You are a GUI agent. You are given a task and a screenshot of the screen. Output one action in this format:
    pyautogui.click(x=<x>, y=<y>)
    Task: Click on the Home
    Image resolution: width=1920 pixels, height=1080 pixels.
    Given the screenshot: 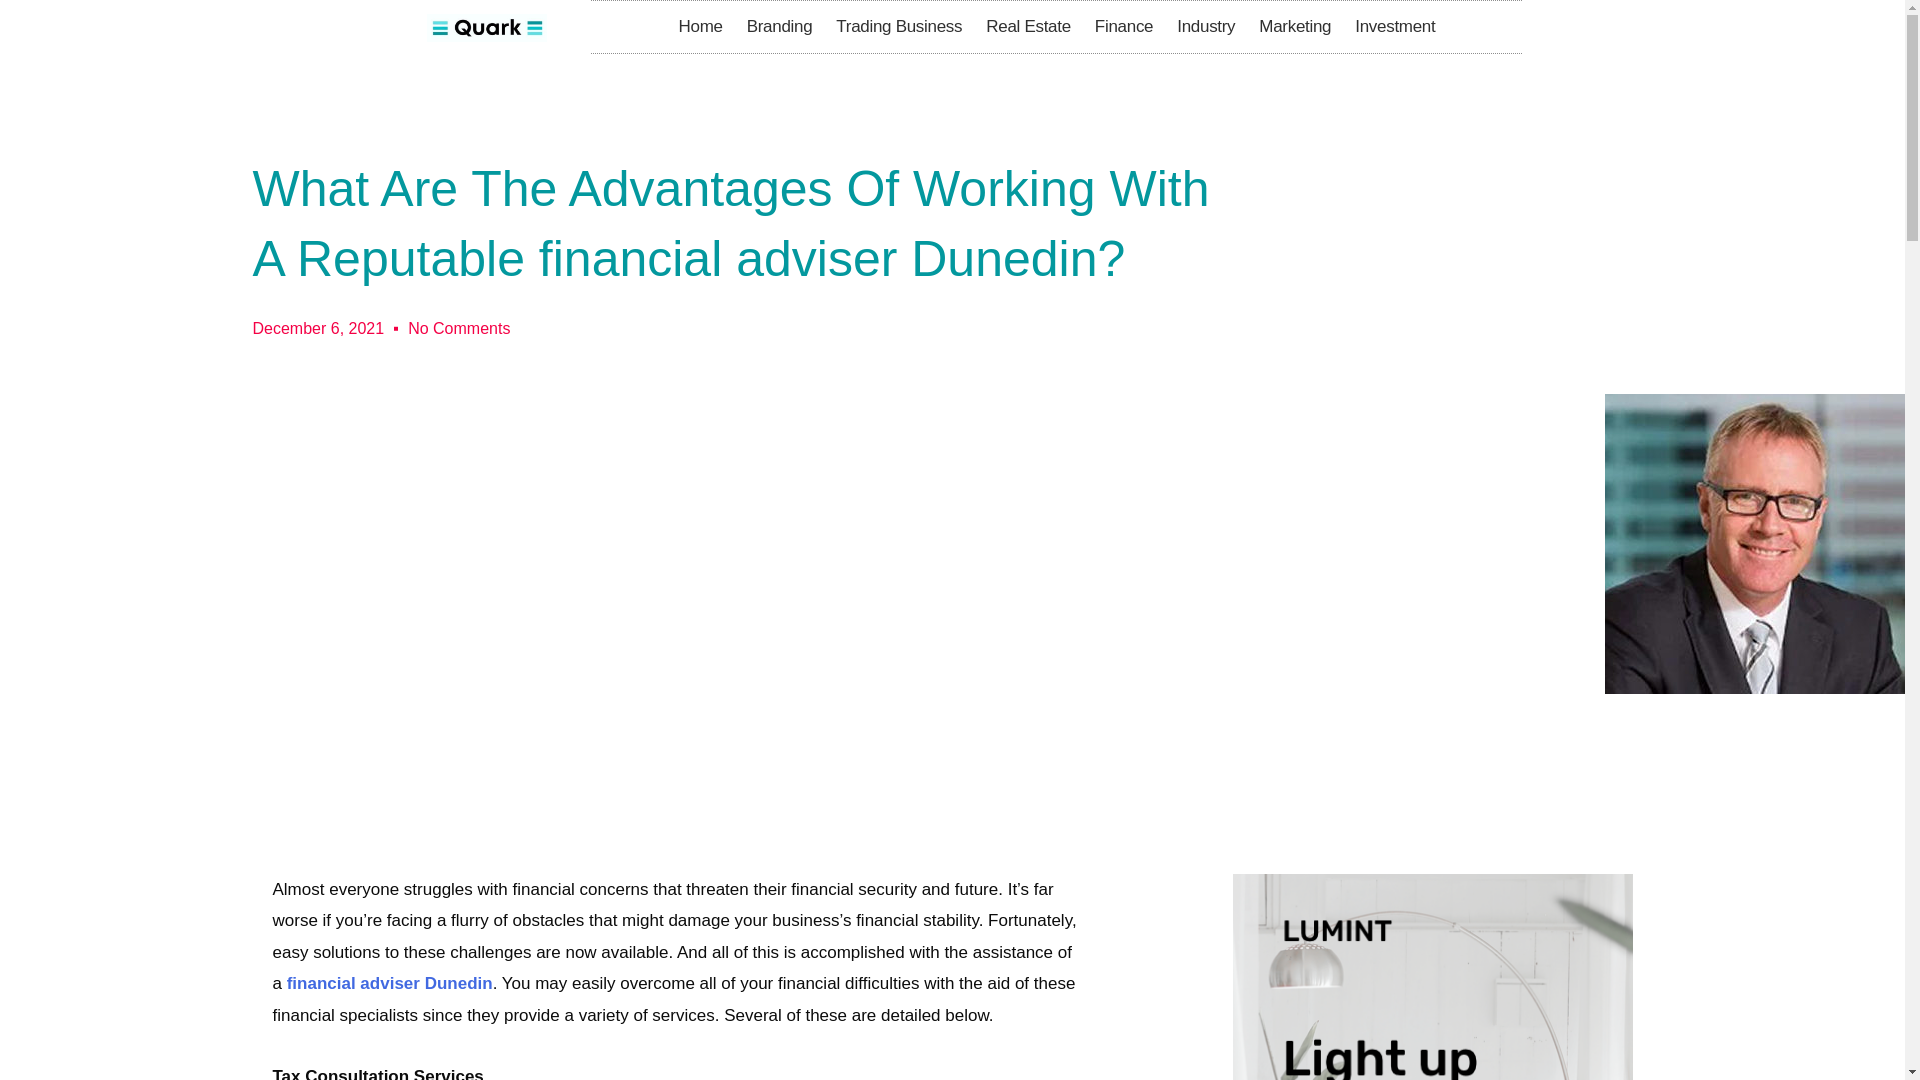 What is the action you would take?
    pyautogui.click(x=700, y=26)
    